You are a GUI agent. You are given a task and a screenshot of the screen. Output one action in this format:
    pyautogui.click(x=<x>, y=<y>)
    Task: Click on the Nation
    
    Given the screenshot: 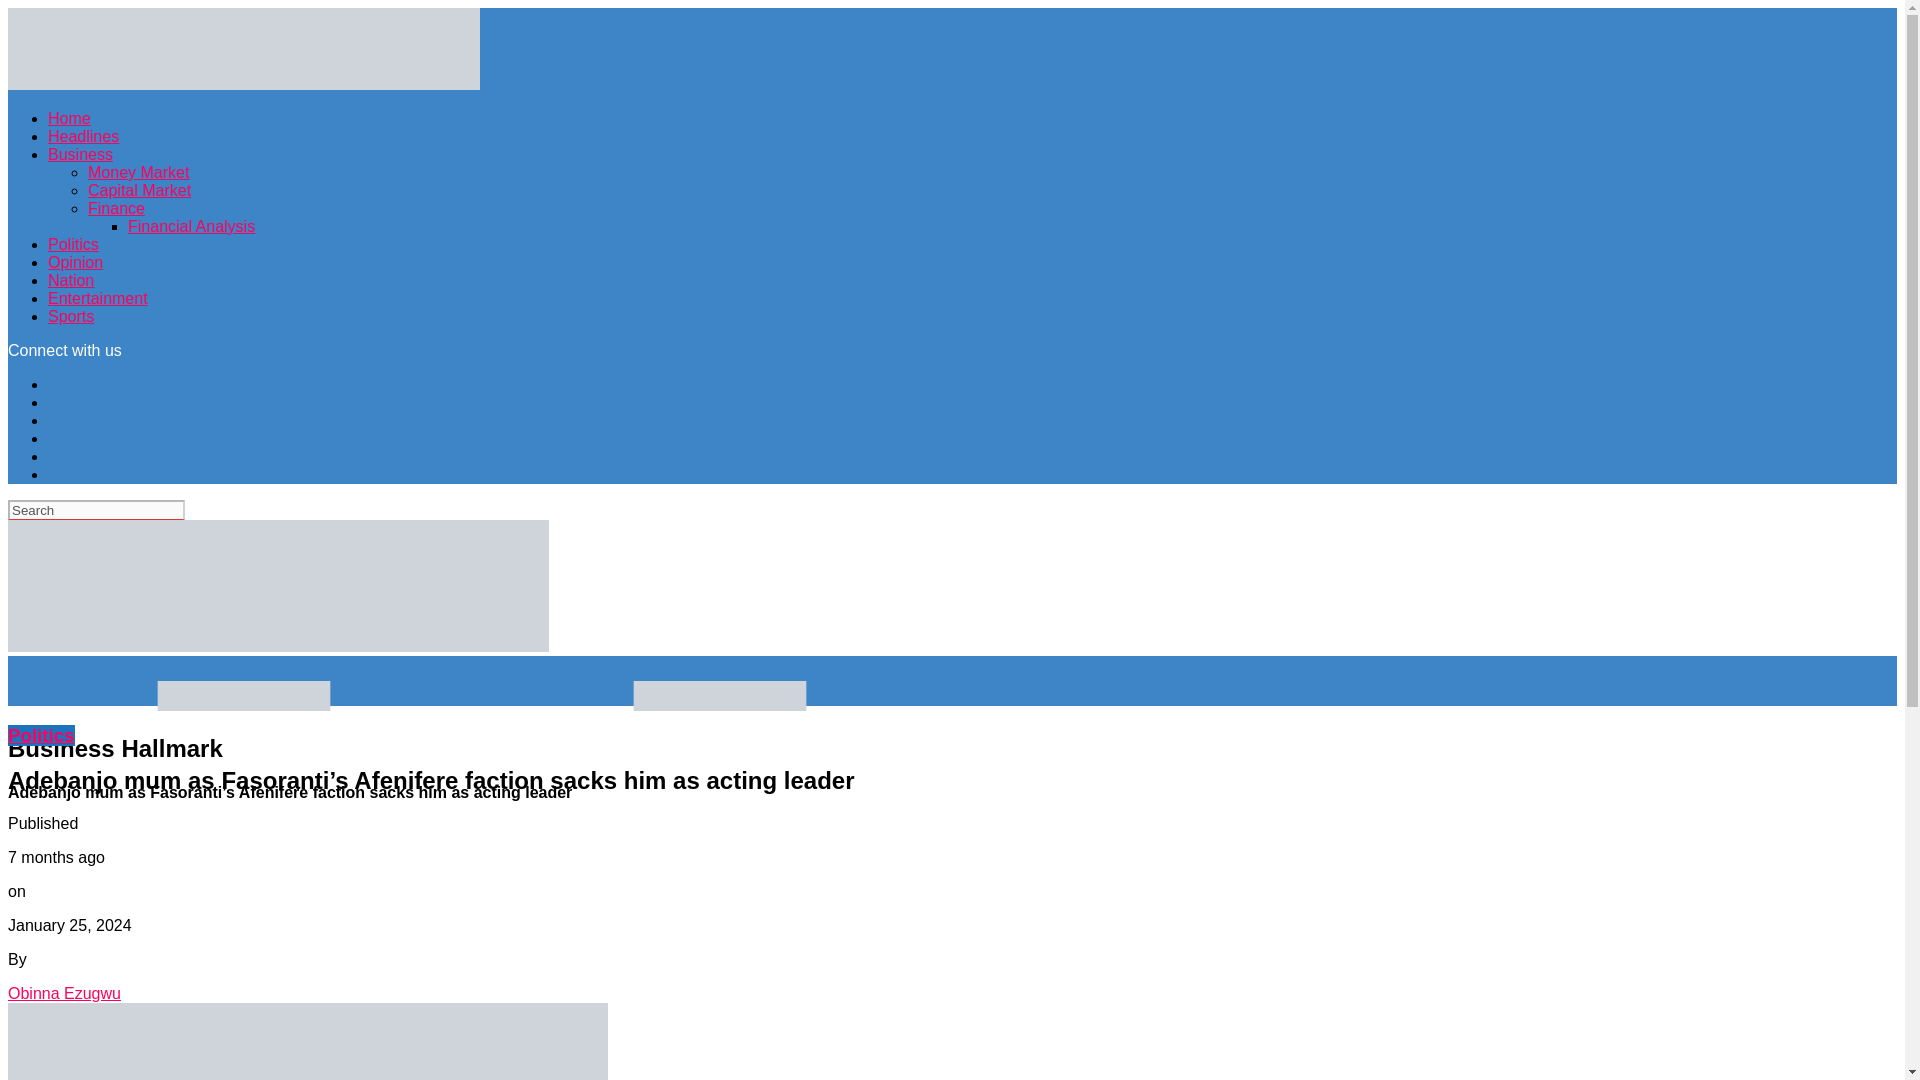 What is the action you would take?
    pyautogui.click(x=71, y=280)
    